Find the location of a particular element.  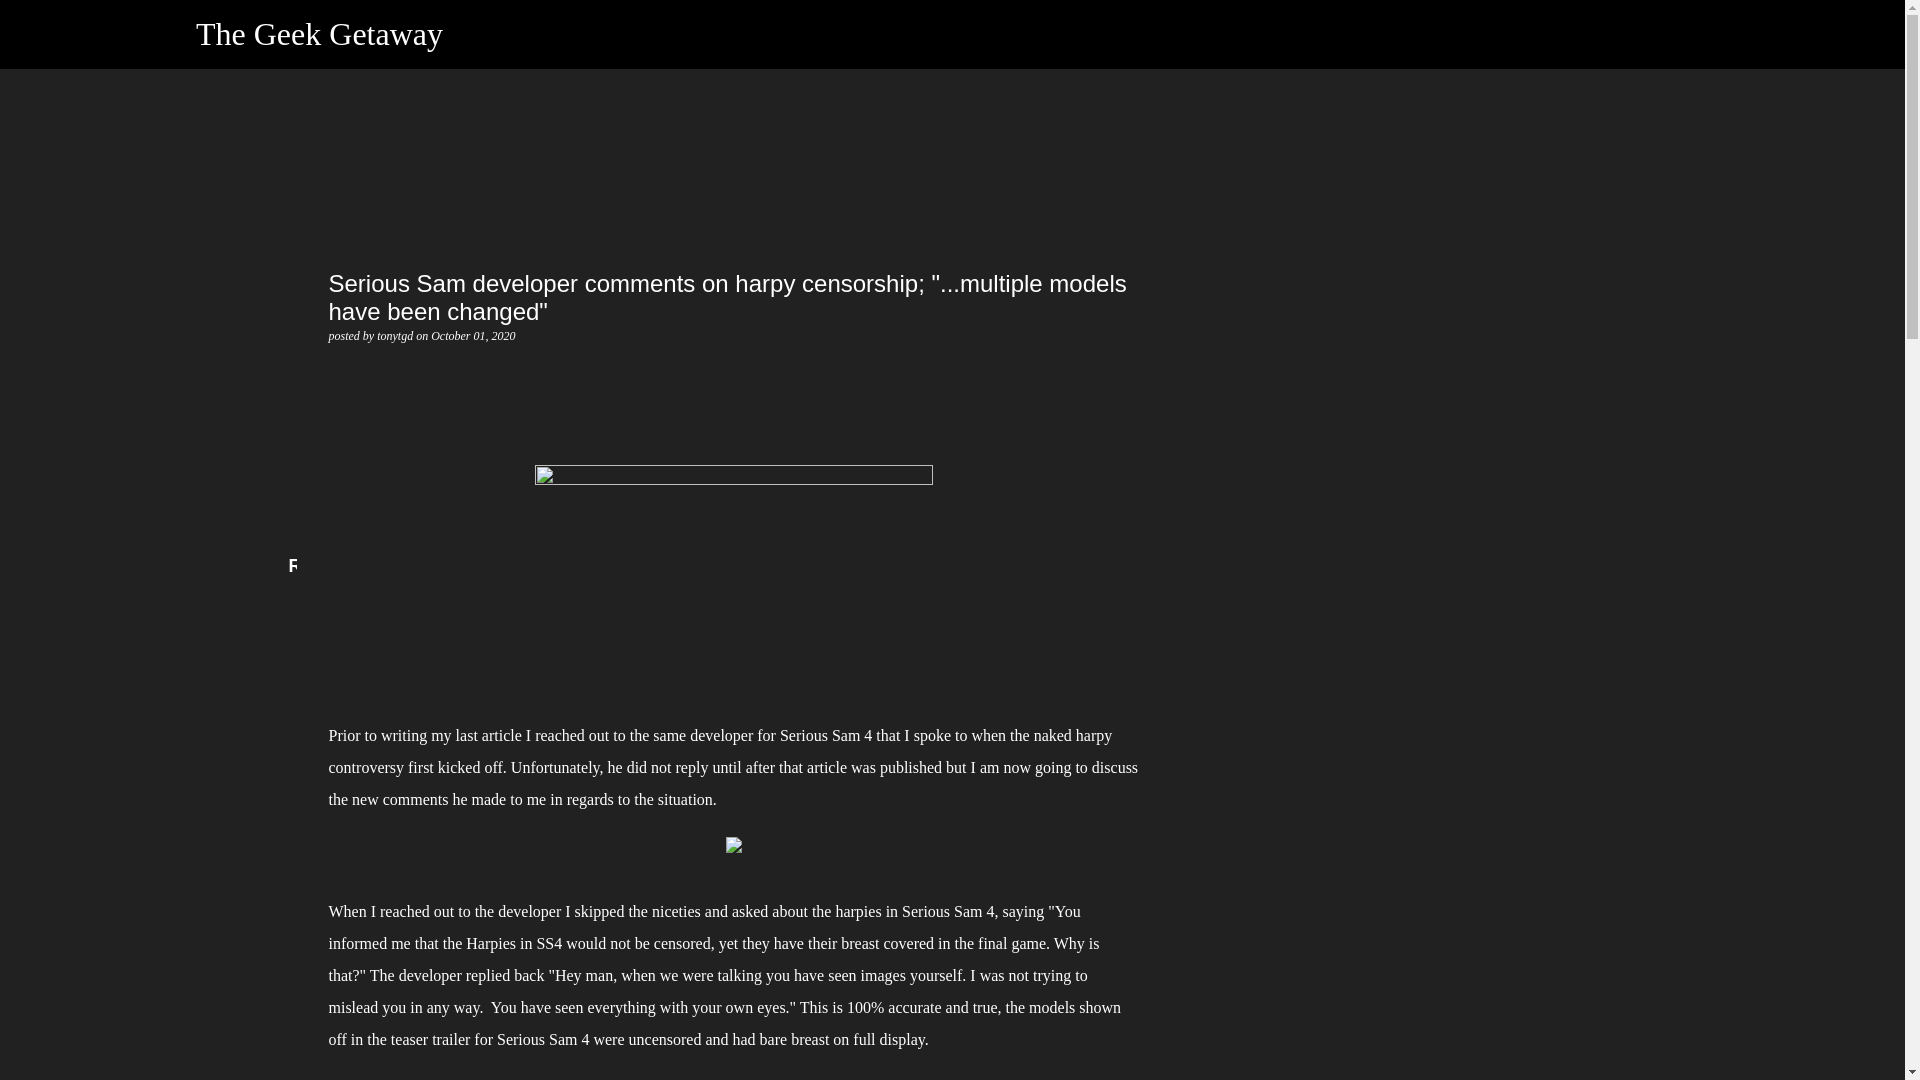

The Geek Getaway is located at coordinates (319, 34).